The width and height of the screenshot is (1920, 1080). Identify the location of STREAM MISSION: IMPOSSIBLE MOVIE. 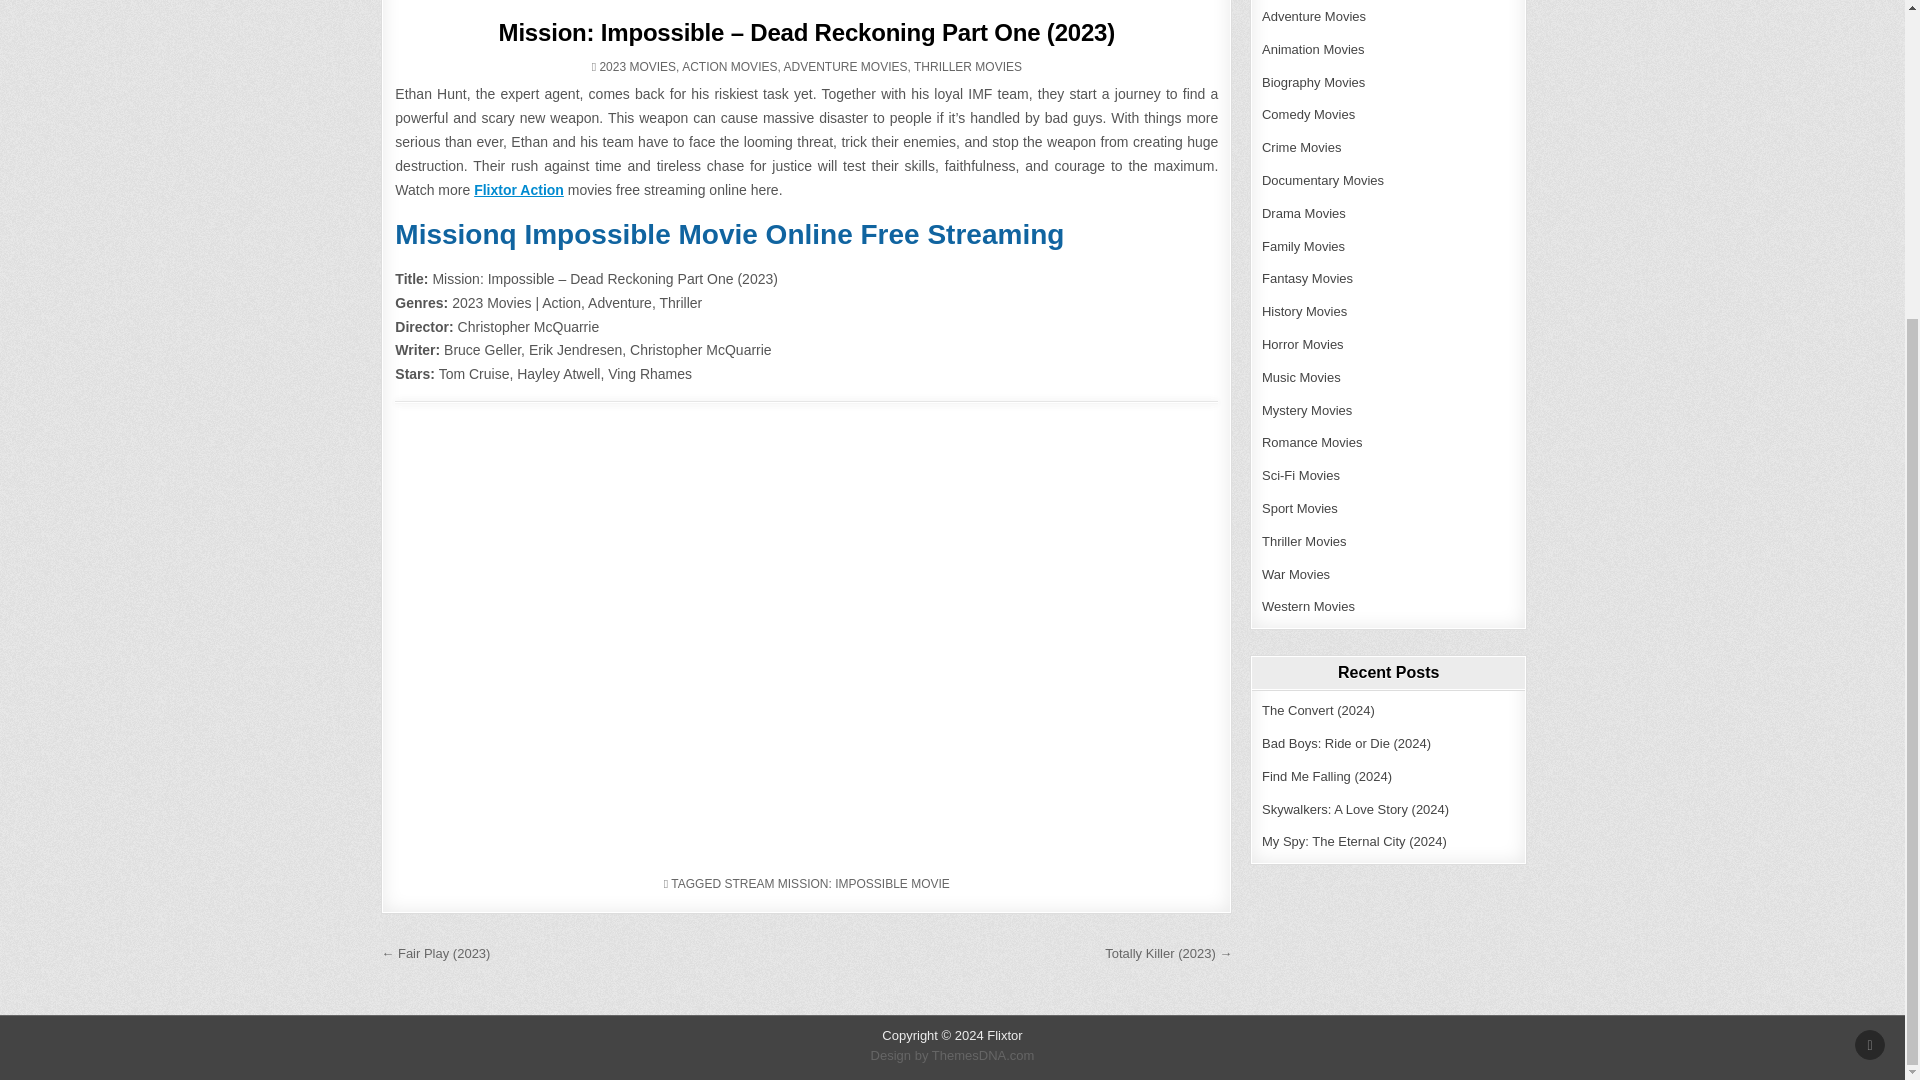
(836, 884).